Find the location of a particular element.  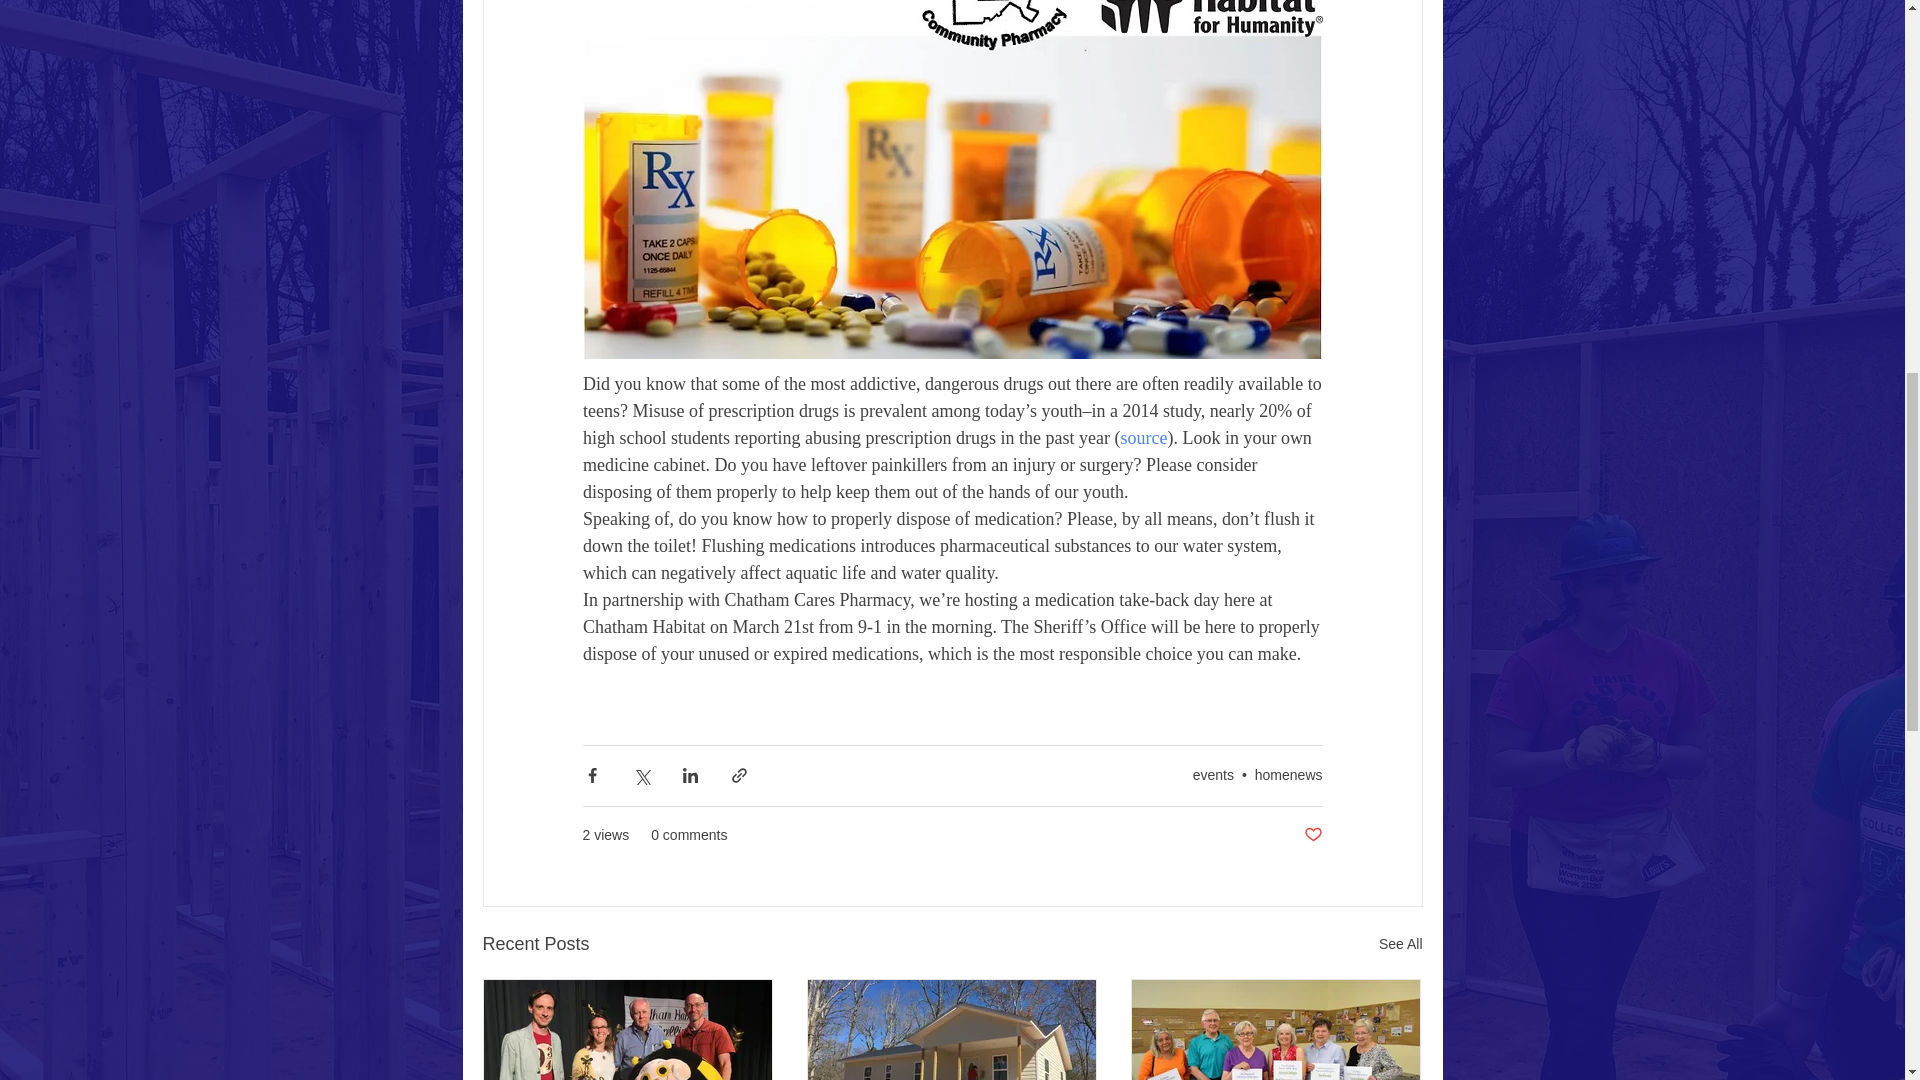

source is located at coordinates (1143, 438).